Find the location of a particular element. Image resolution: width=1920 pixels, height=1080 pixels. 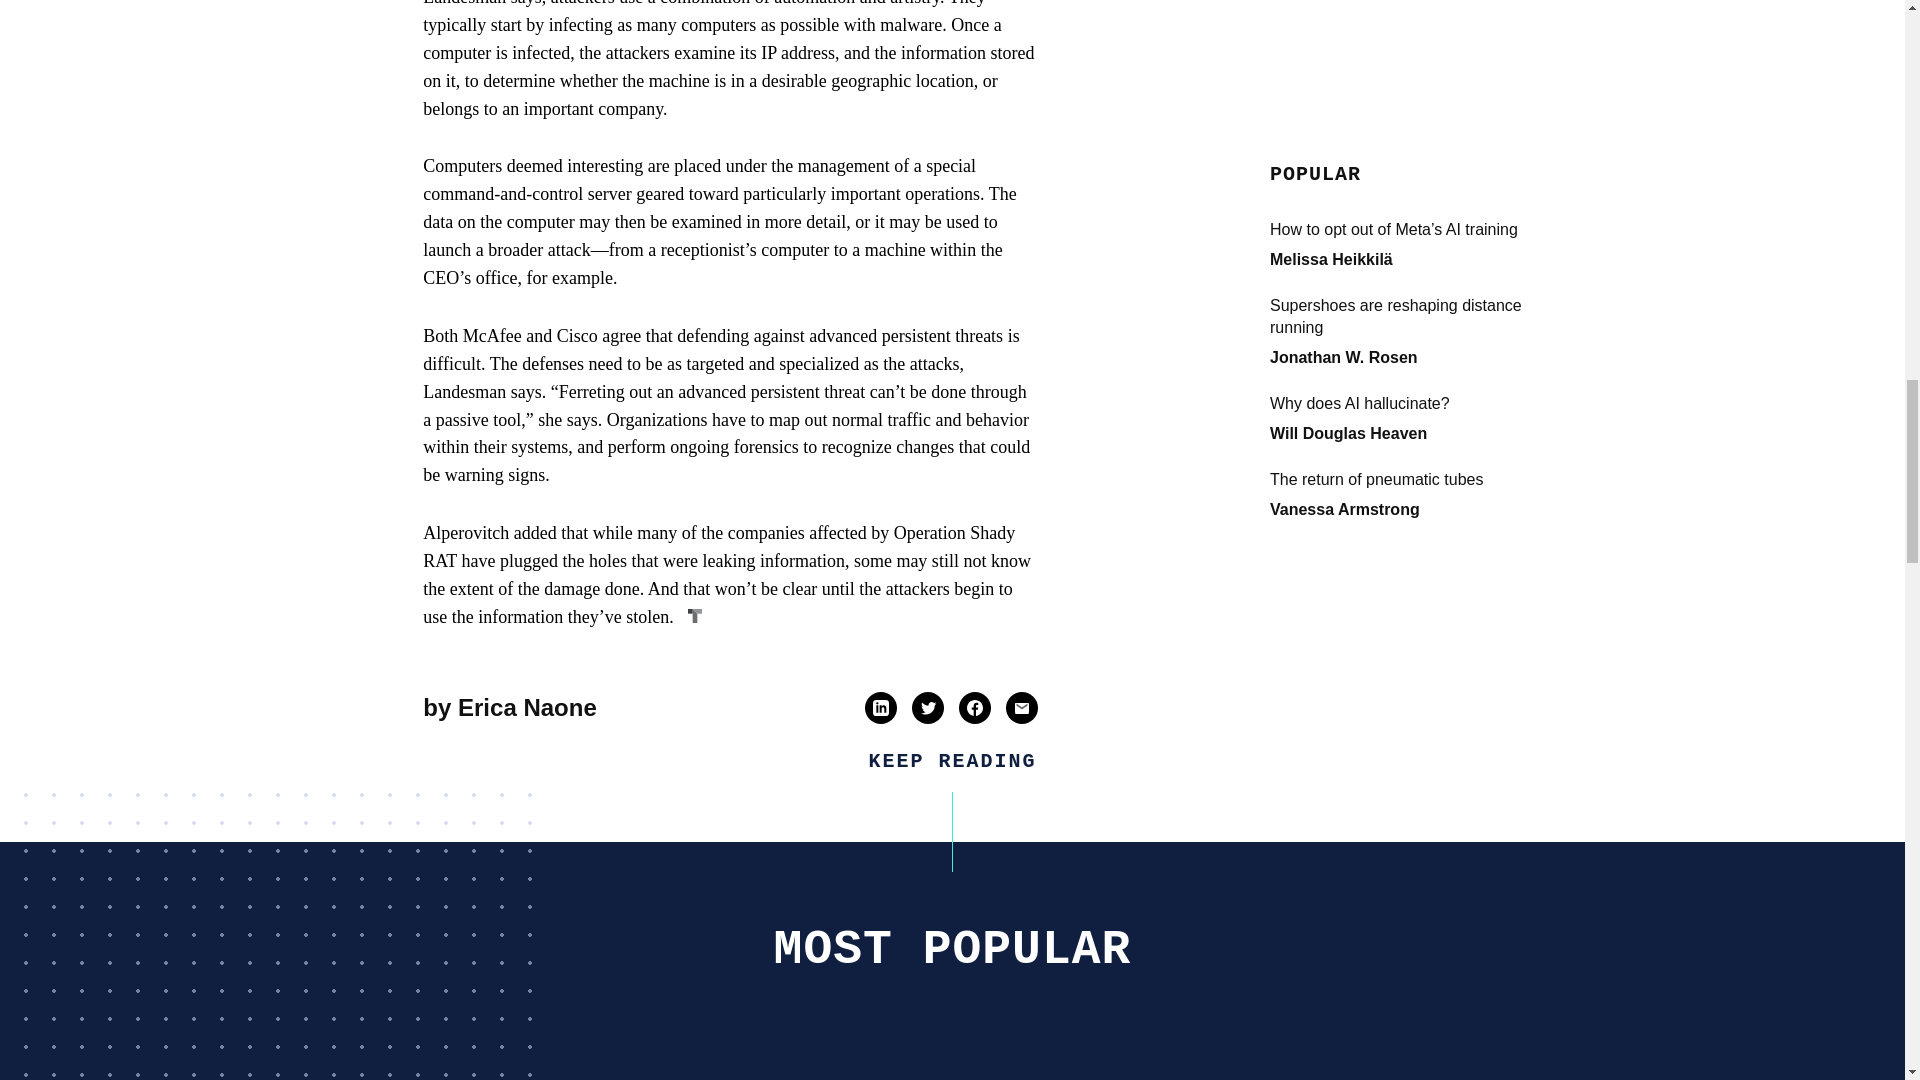

Share story on linkedin is located at coordinates (880, 708).